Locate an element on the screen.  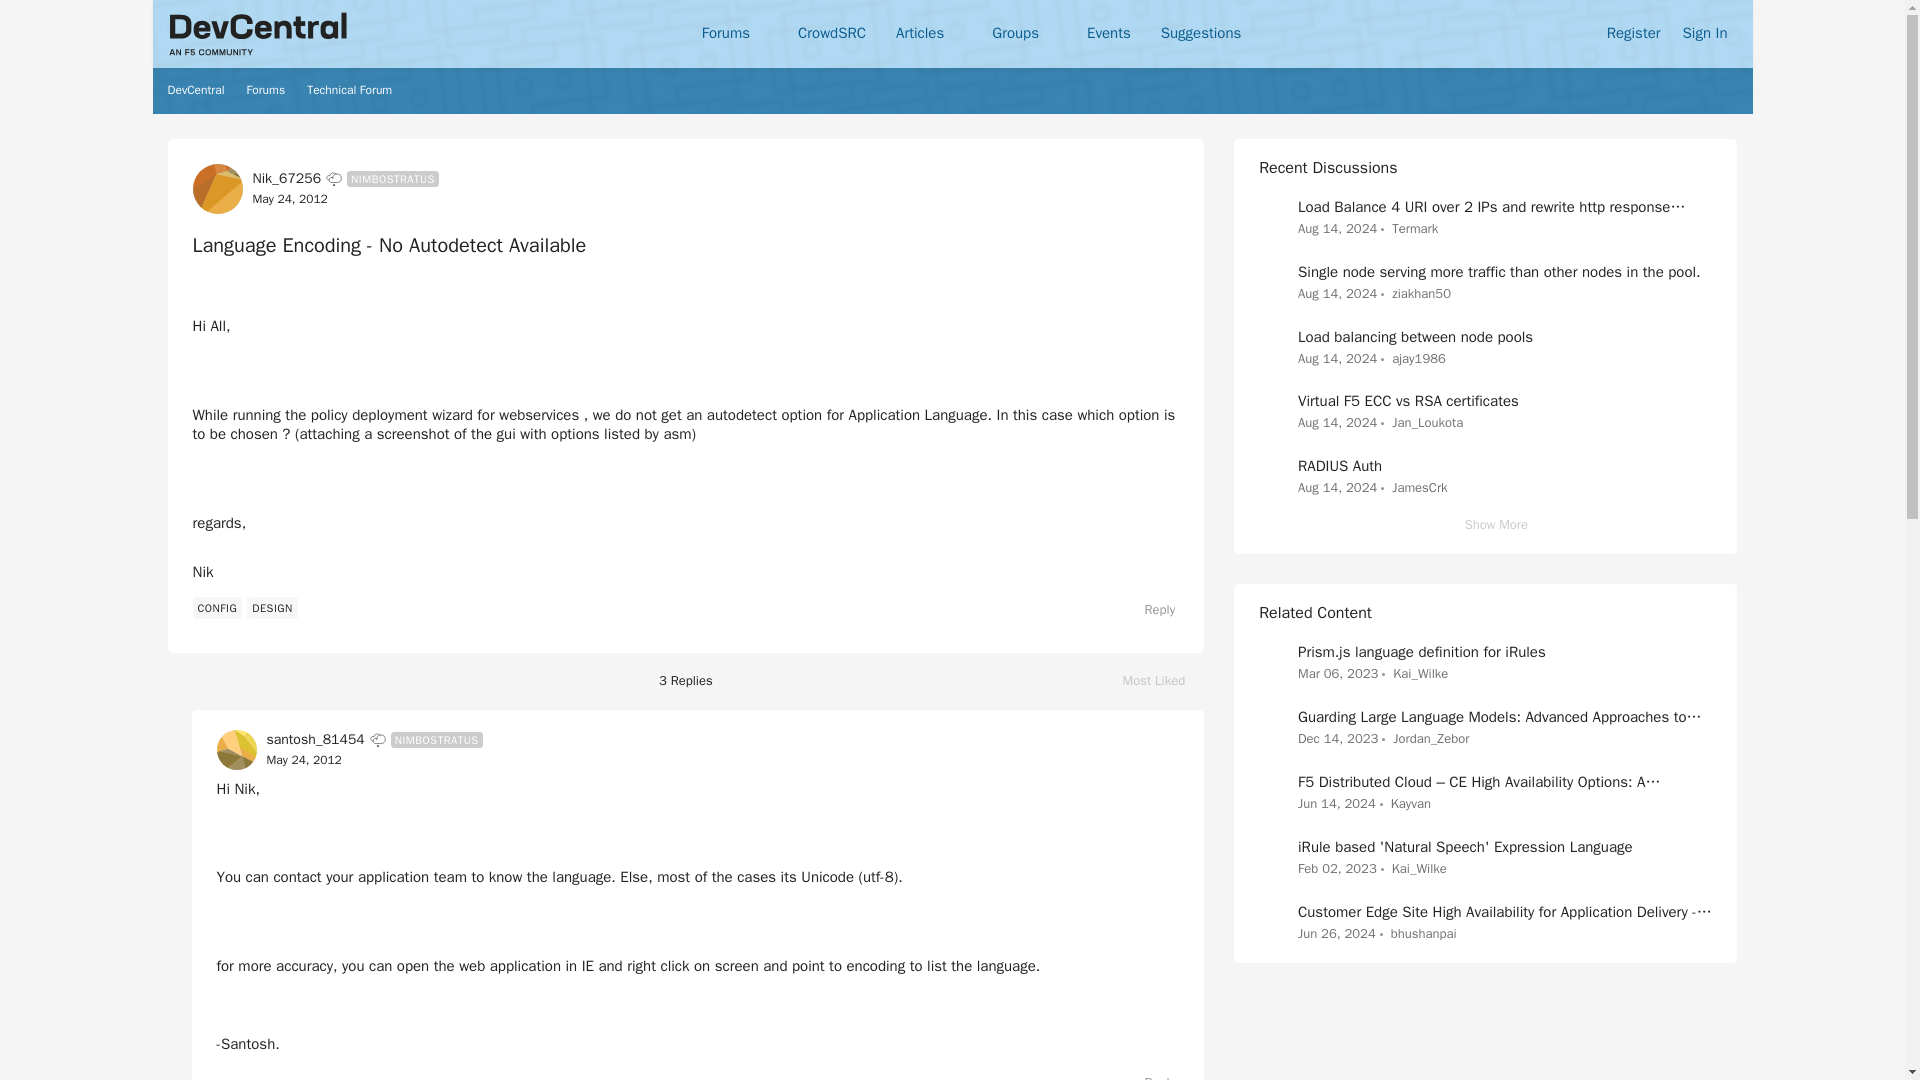
May 24, 2012 is located at coordinates (1164, 681).